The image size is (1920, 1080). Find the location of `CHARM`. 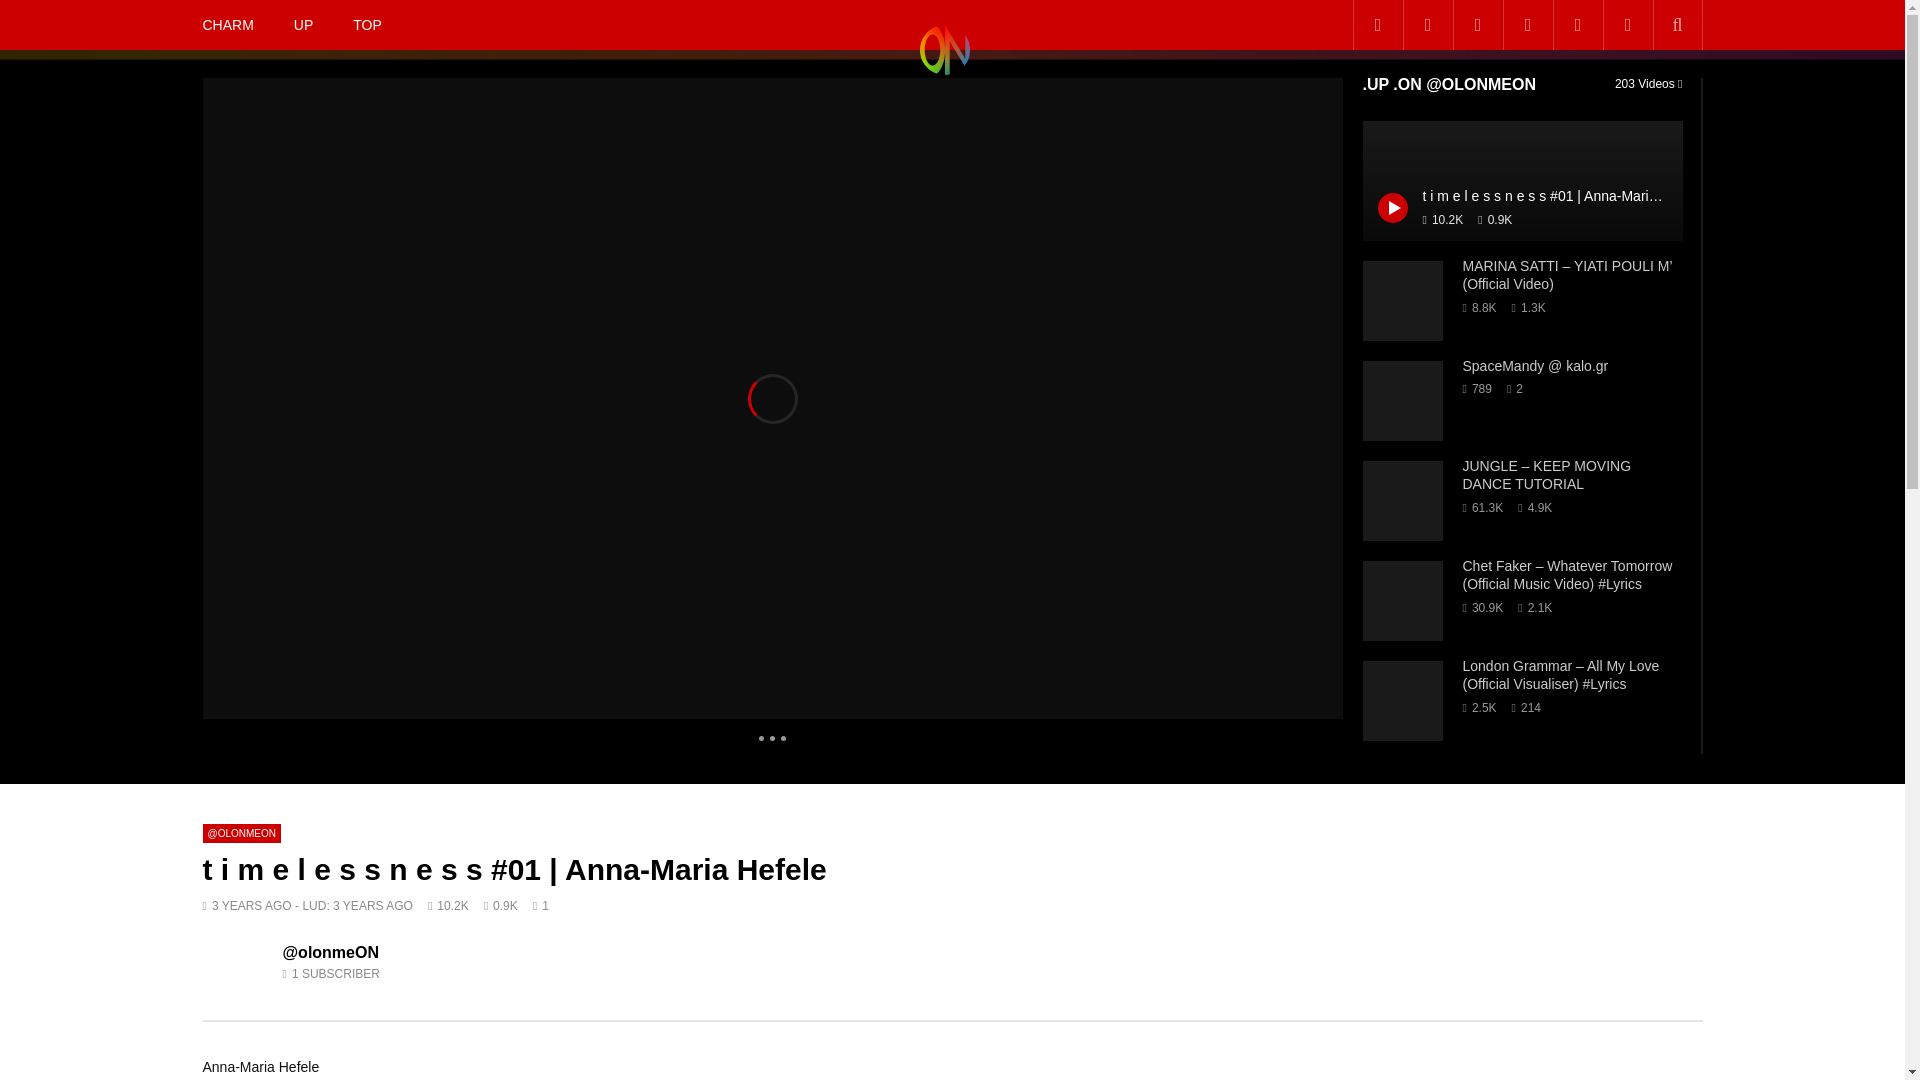

CHARM is located at coordinates (227, 24).